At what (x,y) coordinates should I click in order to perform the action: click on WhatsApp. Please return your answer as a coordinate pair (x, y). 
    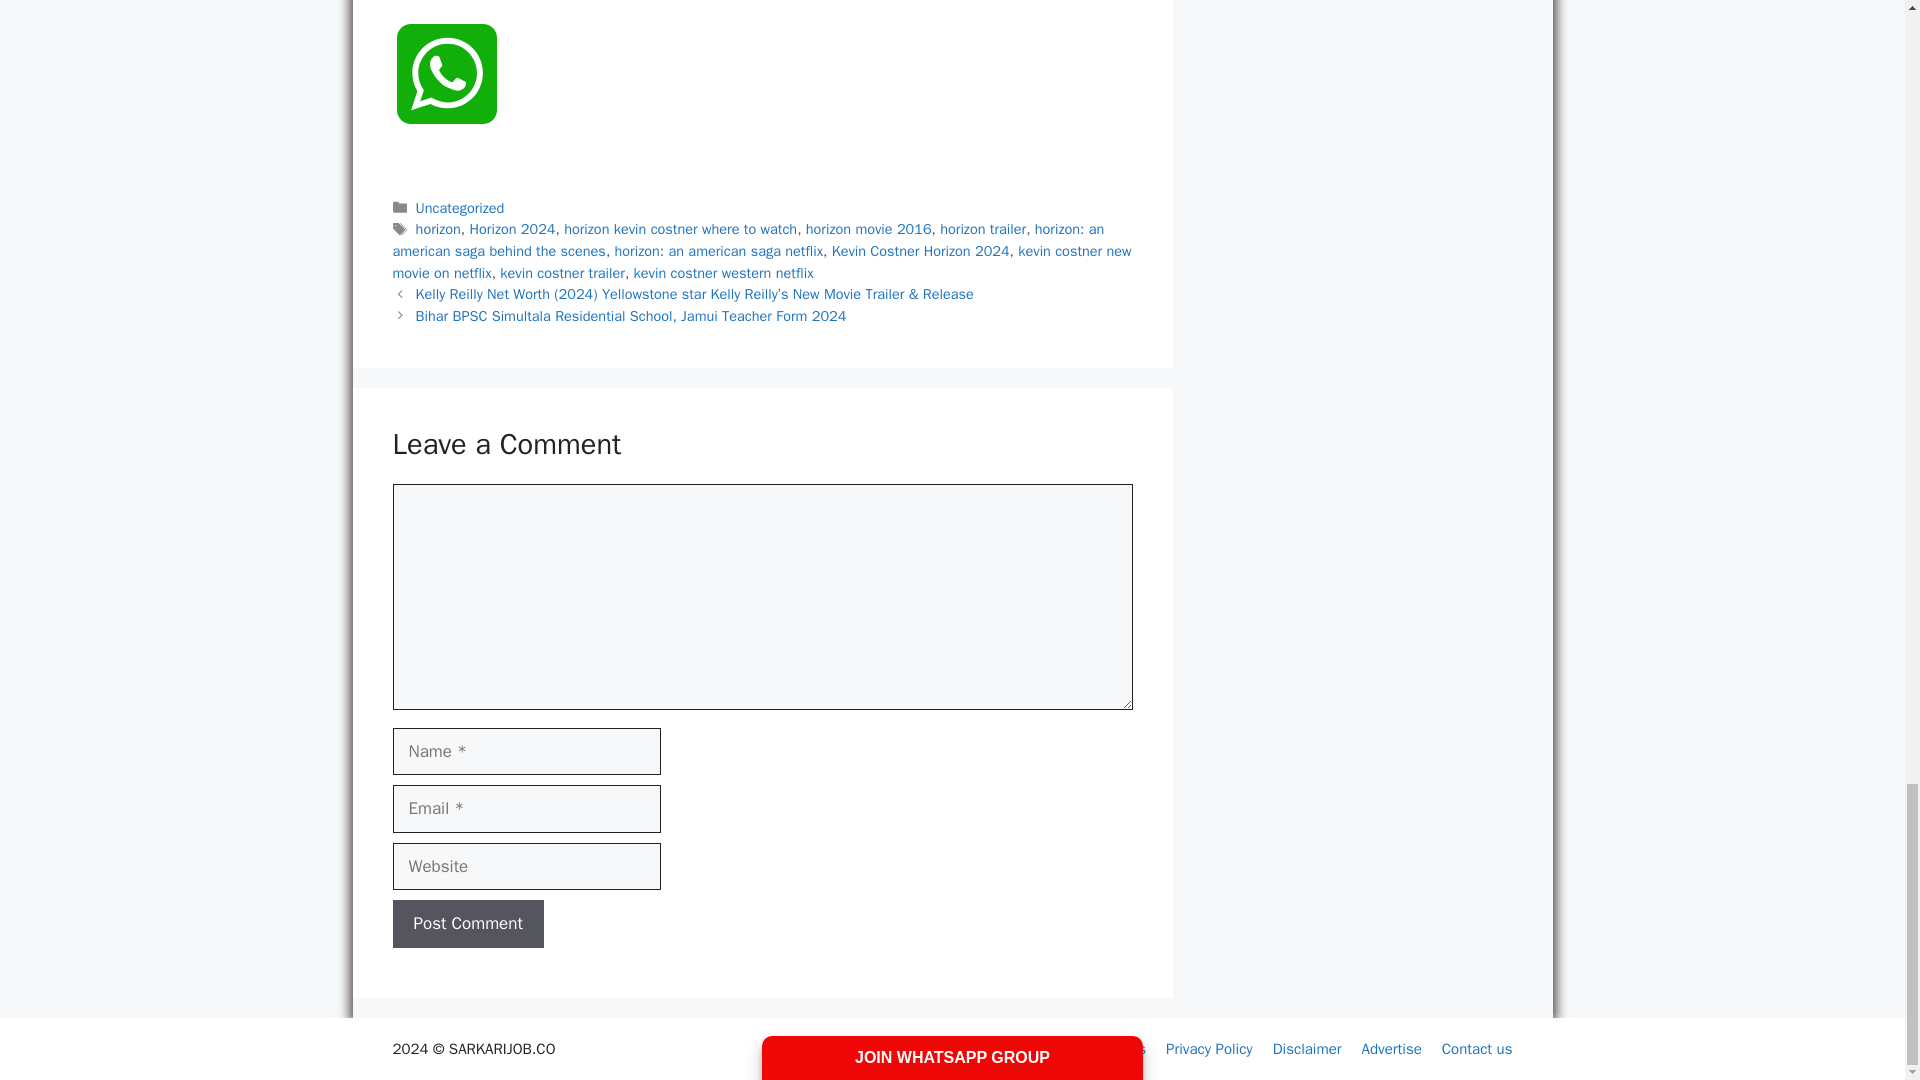
    Looking at the image, I should click on (445, 96).